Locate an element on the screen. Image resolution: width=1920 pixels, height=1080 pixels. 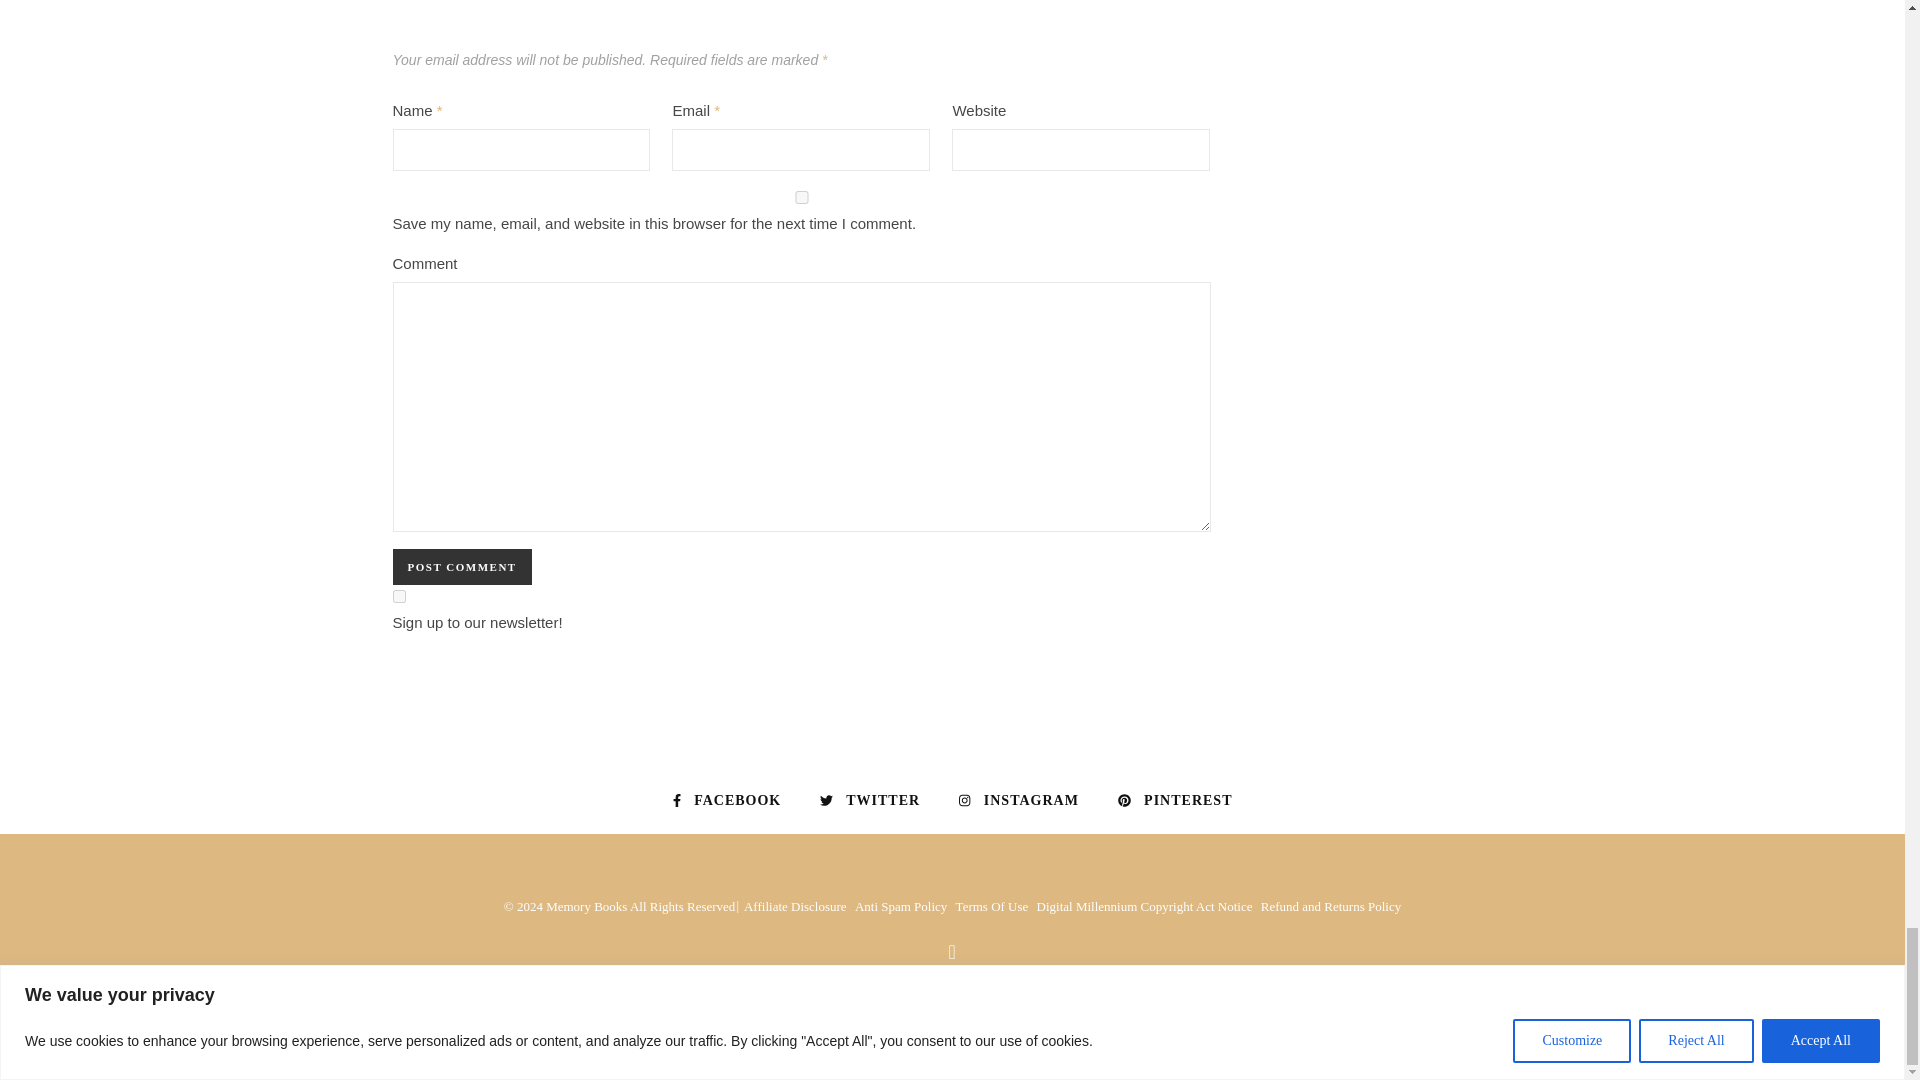
BACK TO TOP is located at coordinates (952, 960).